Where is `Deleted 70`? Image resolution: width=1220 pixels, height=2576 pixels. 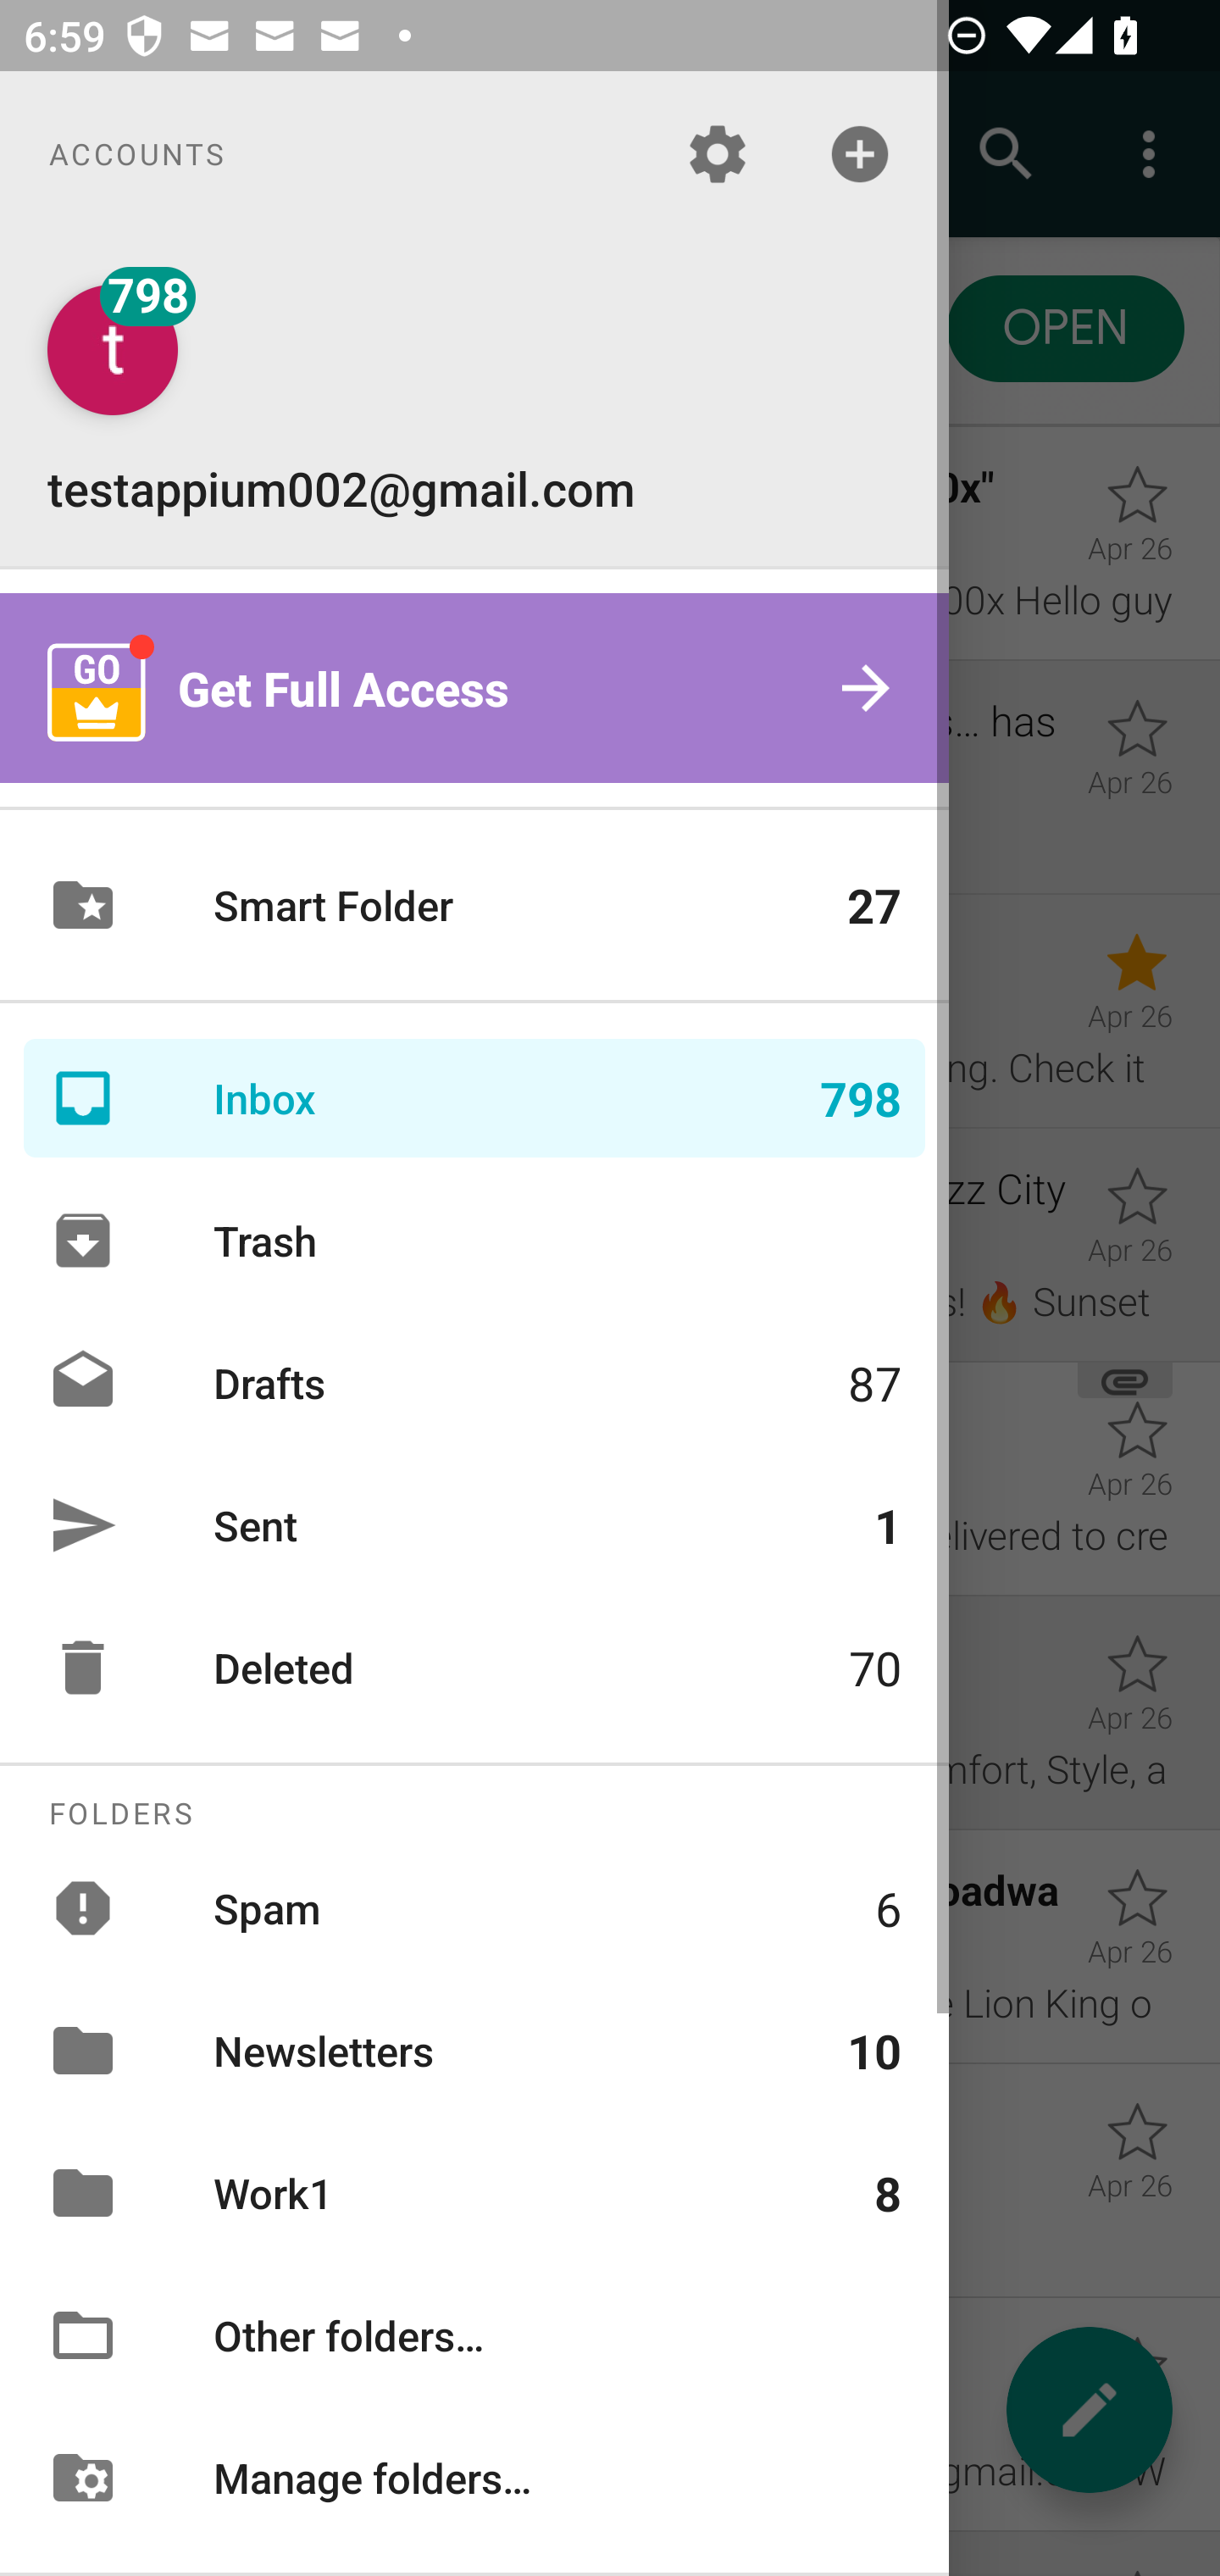 Deleted 70 is located at coordinates (474, 1668).